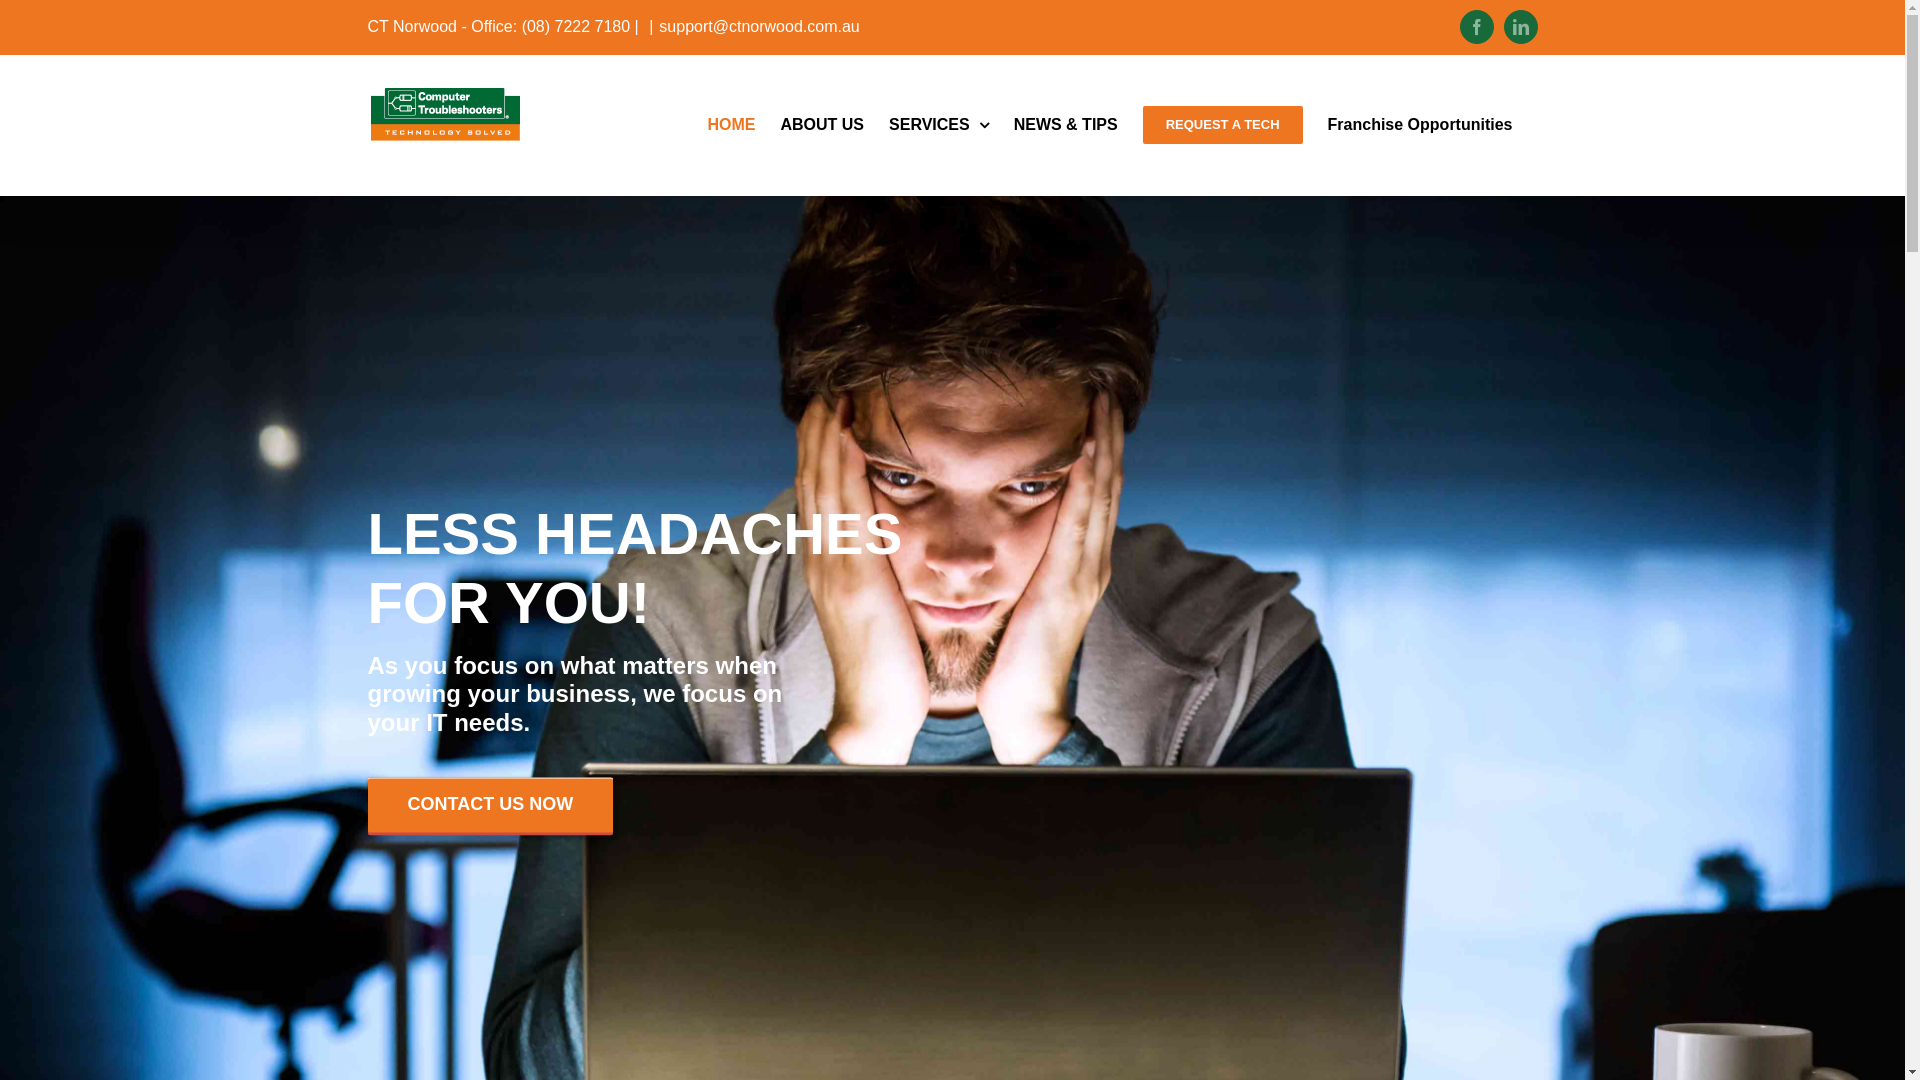 The height and width of the screenshot is (1080, 1920). What do you see at coordinates (1477, 27) in the screenshot?
I see `Facebook` at bounding box center [1477, 27].